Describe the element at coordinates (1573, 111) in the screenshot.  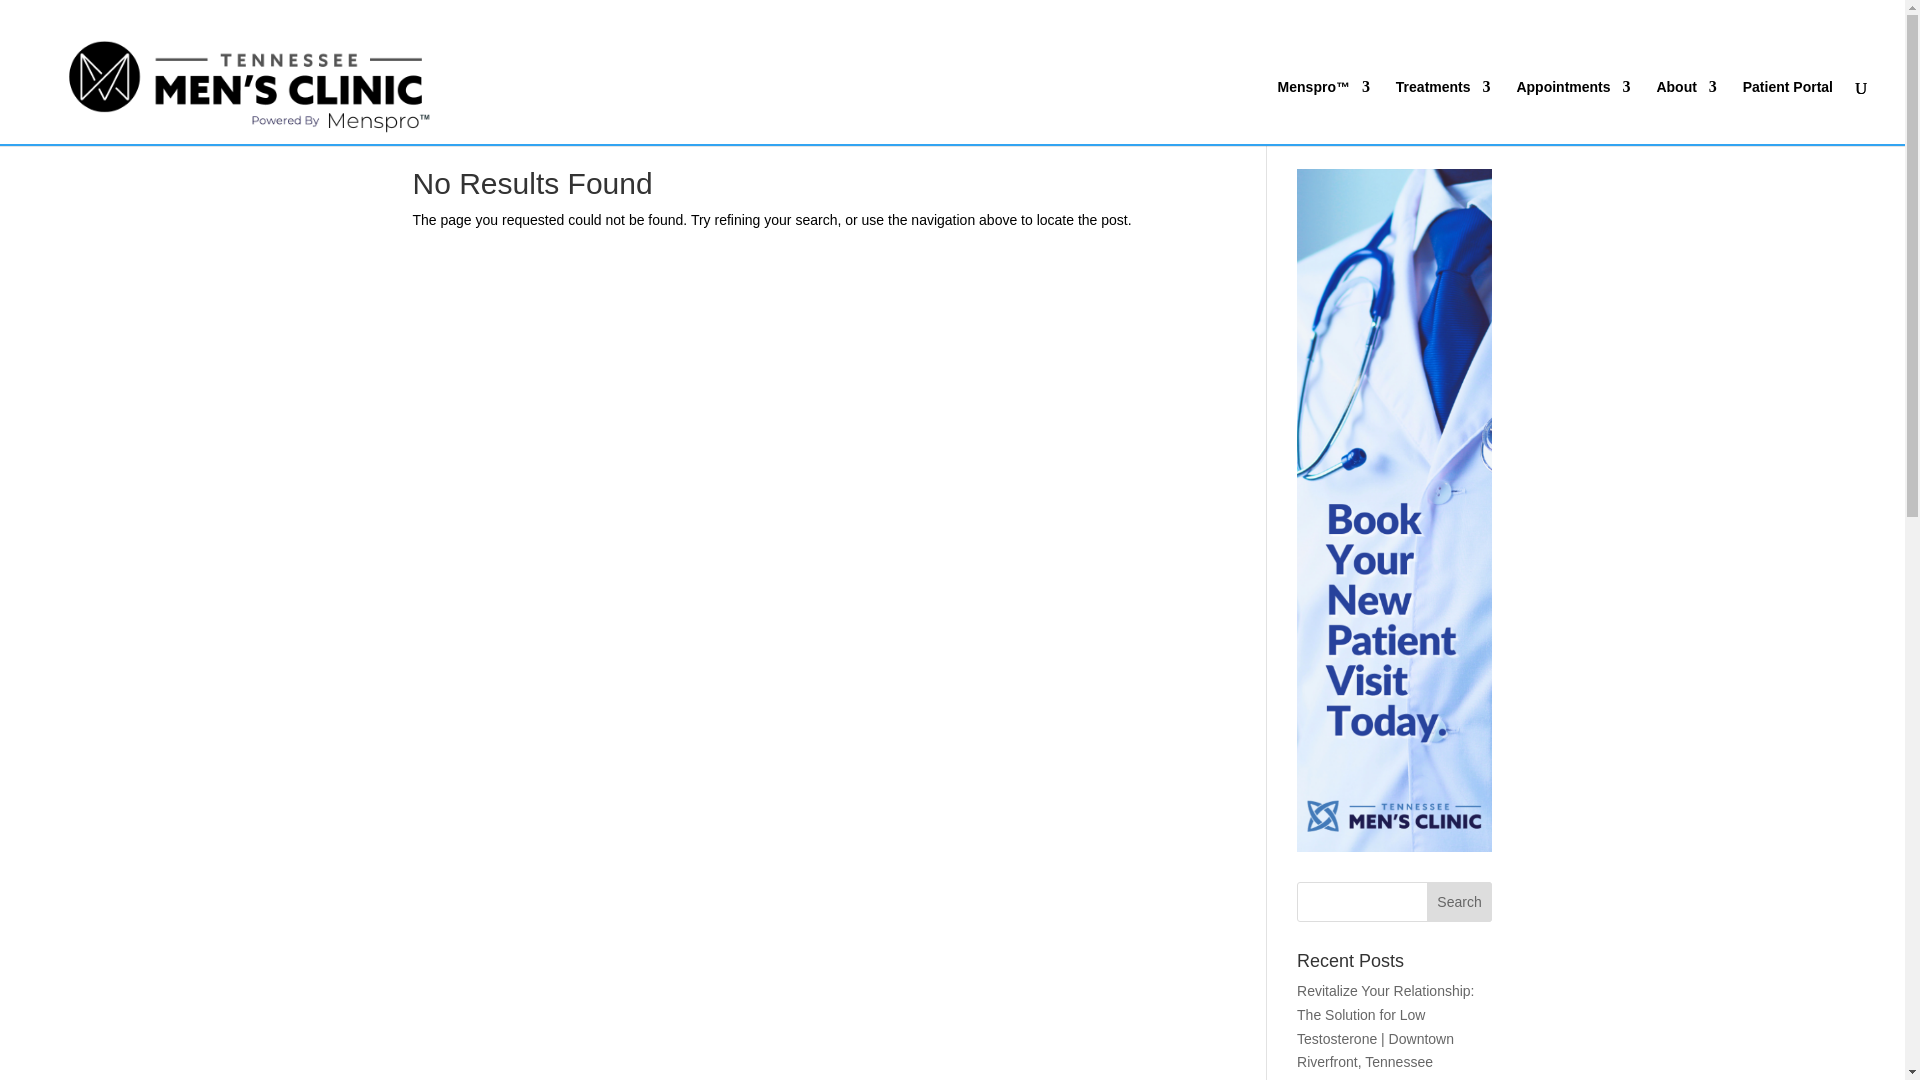
I see `Appointments` at that location.